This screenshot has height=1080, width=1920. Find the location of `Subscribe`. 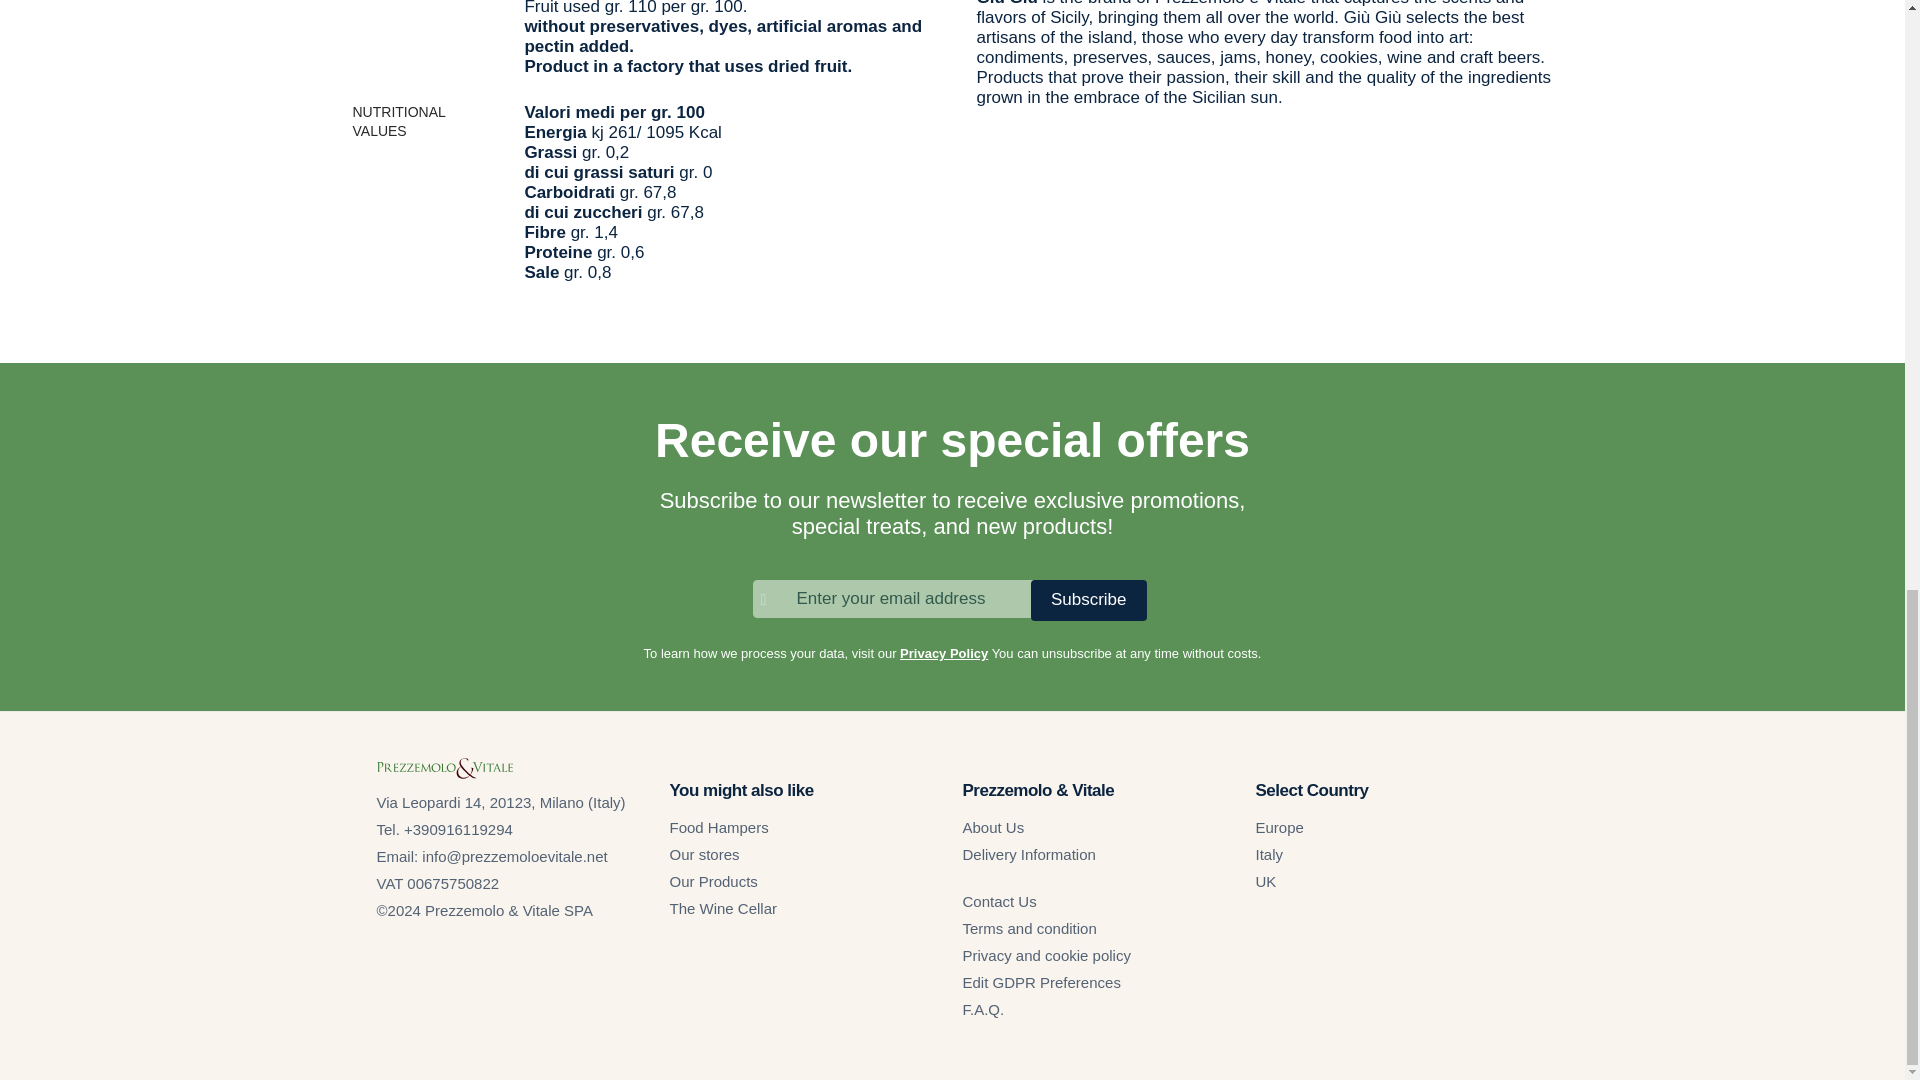

Subscribe is located at coordinates (1088, 600).